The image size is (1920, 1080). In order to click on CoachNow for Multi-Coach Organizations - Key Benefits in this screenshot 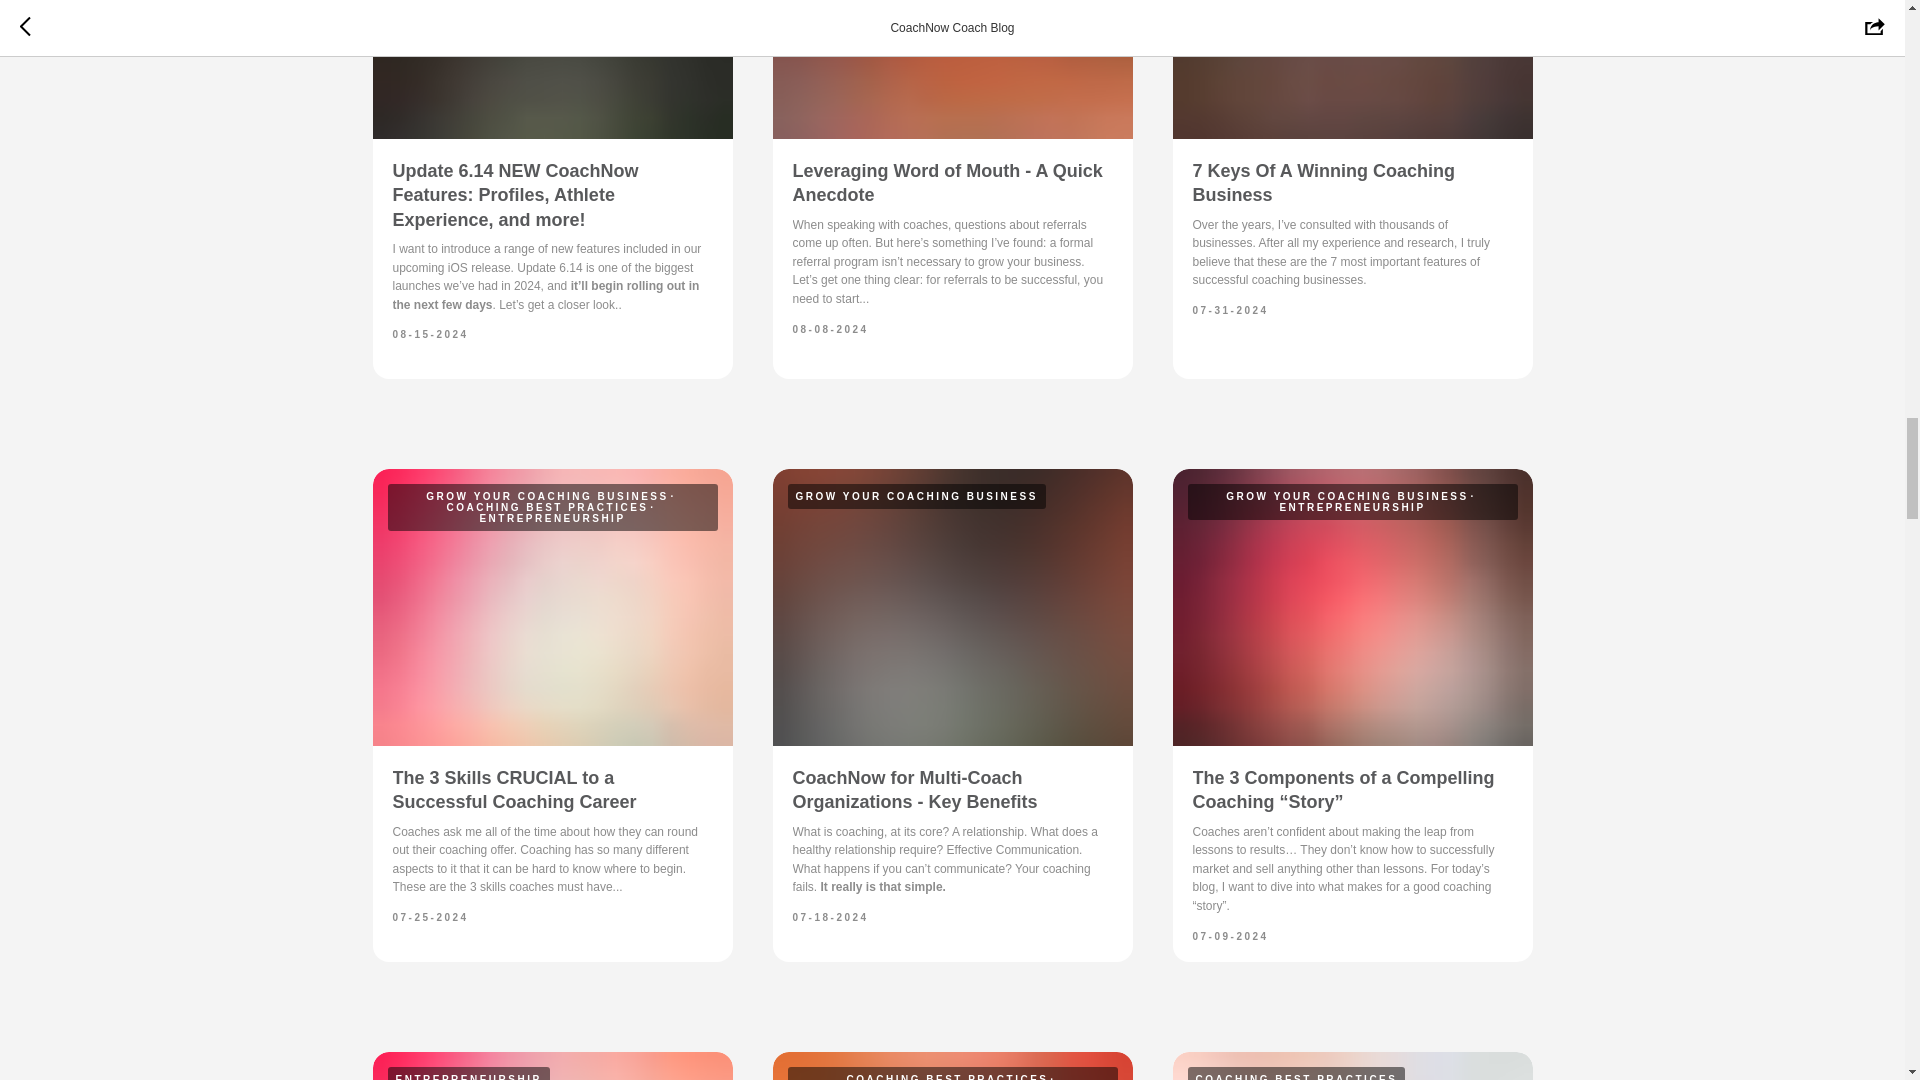, I will do `click(914, 790)`.